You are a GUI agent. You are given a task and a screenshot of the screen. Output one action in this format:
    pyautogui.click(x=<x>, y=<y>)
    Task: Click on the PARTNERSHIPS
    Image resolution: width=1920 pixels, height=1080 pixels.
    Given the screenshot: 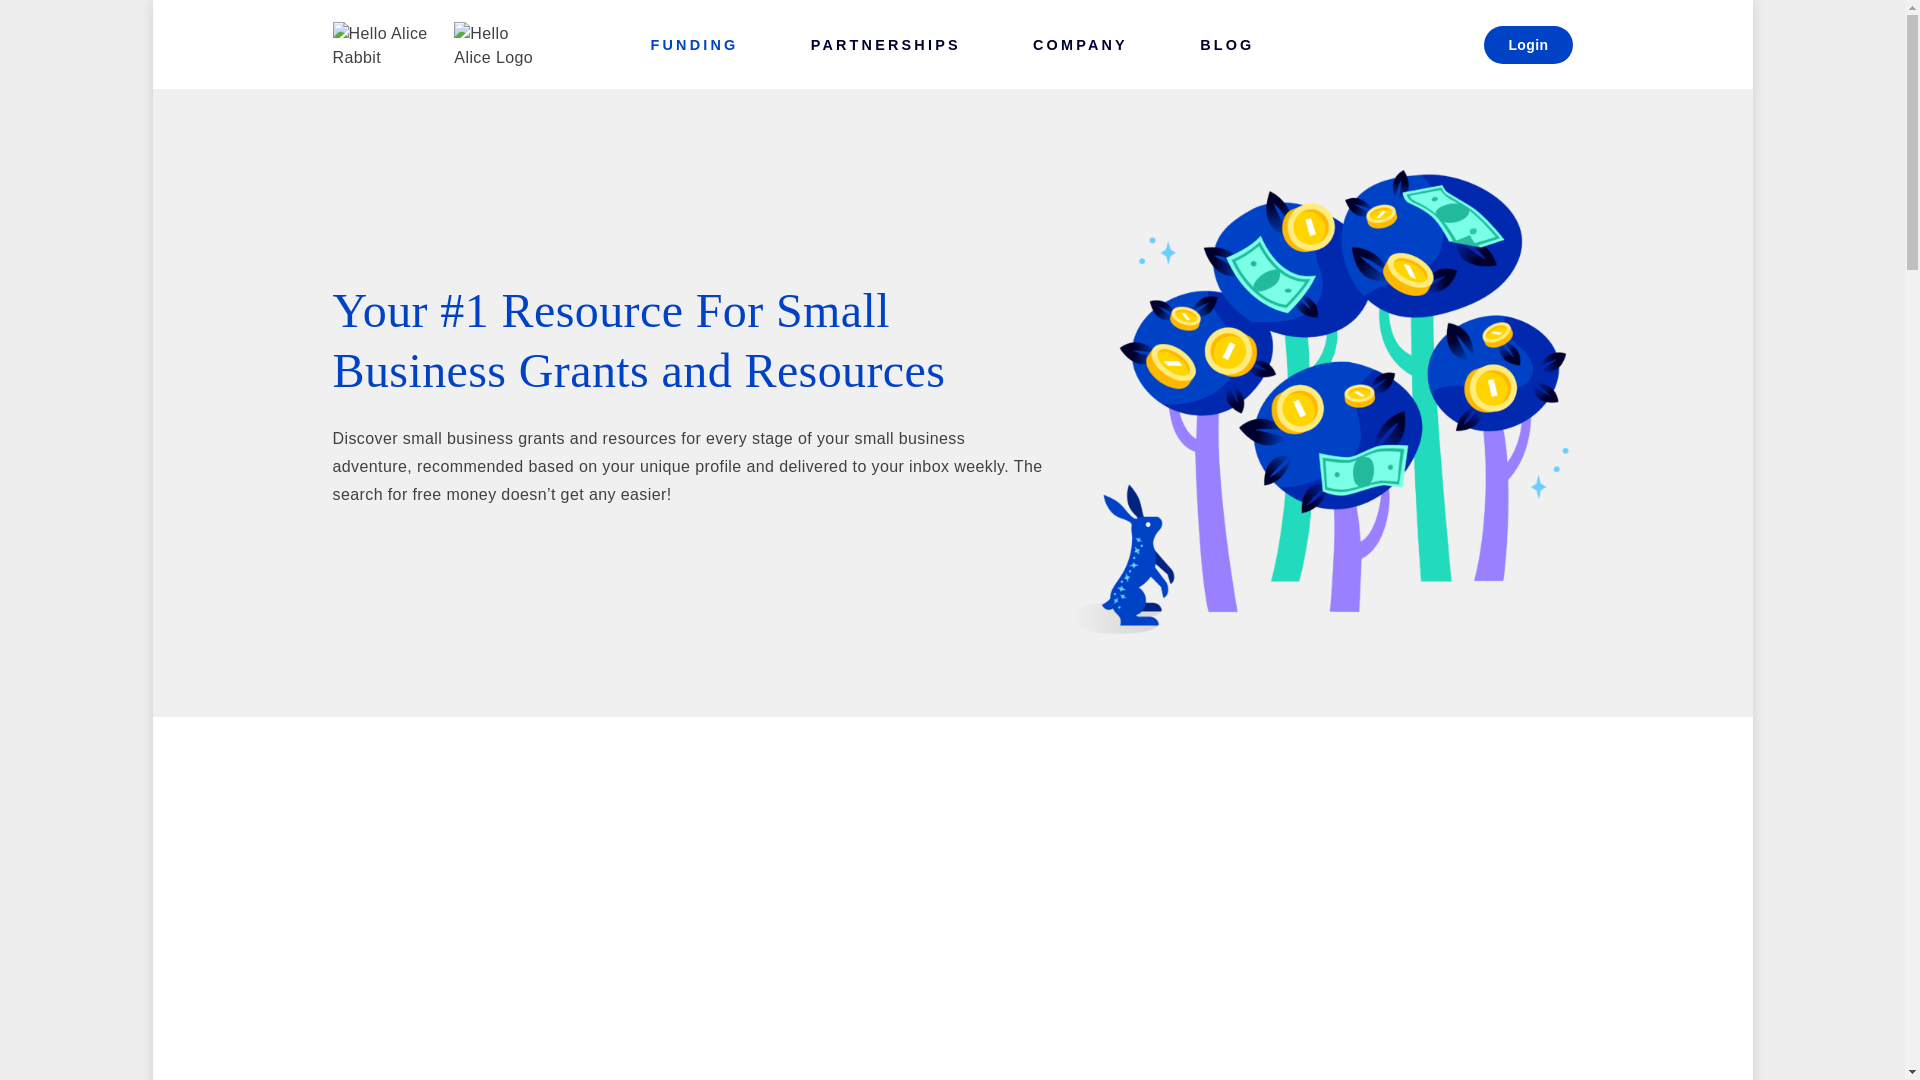 What is the action you would take?
    pyautogui.click(x=886, y=44)
    